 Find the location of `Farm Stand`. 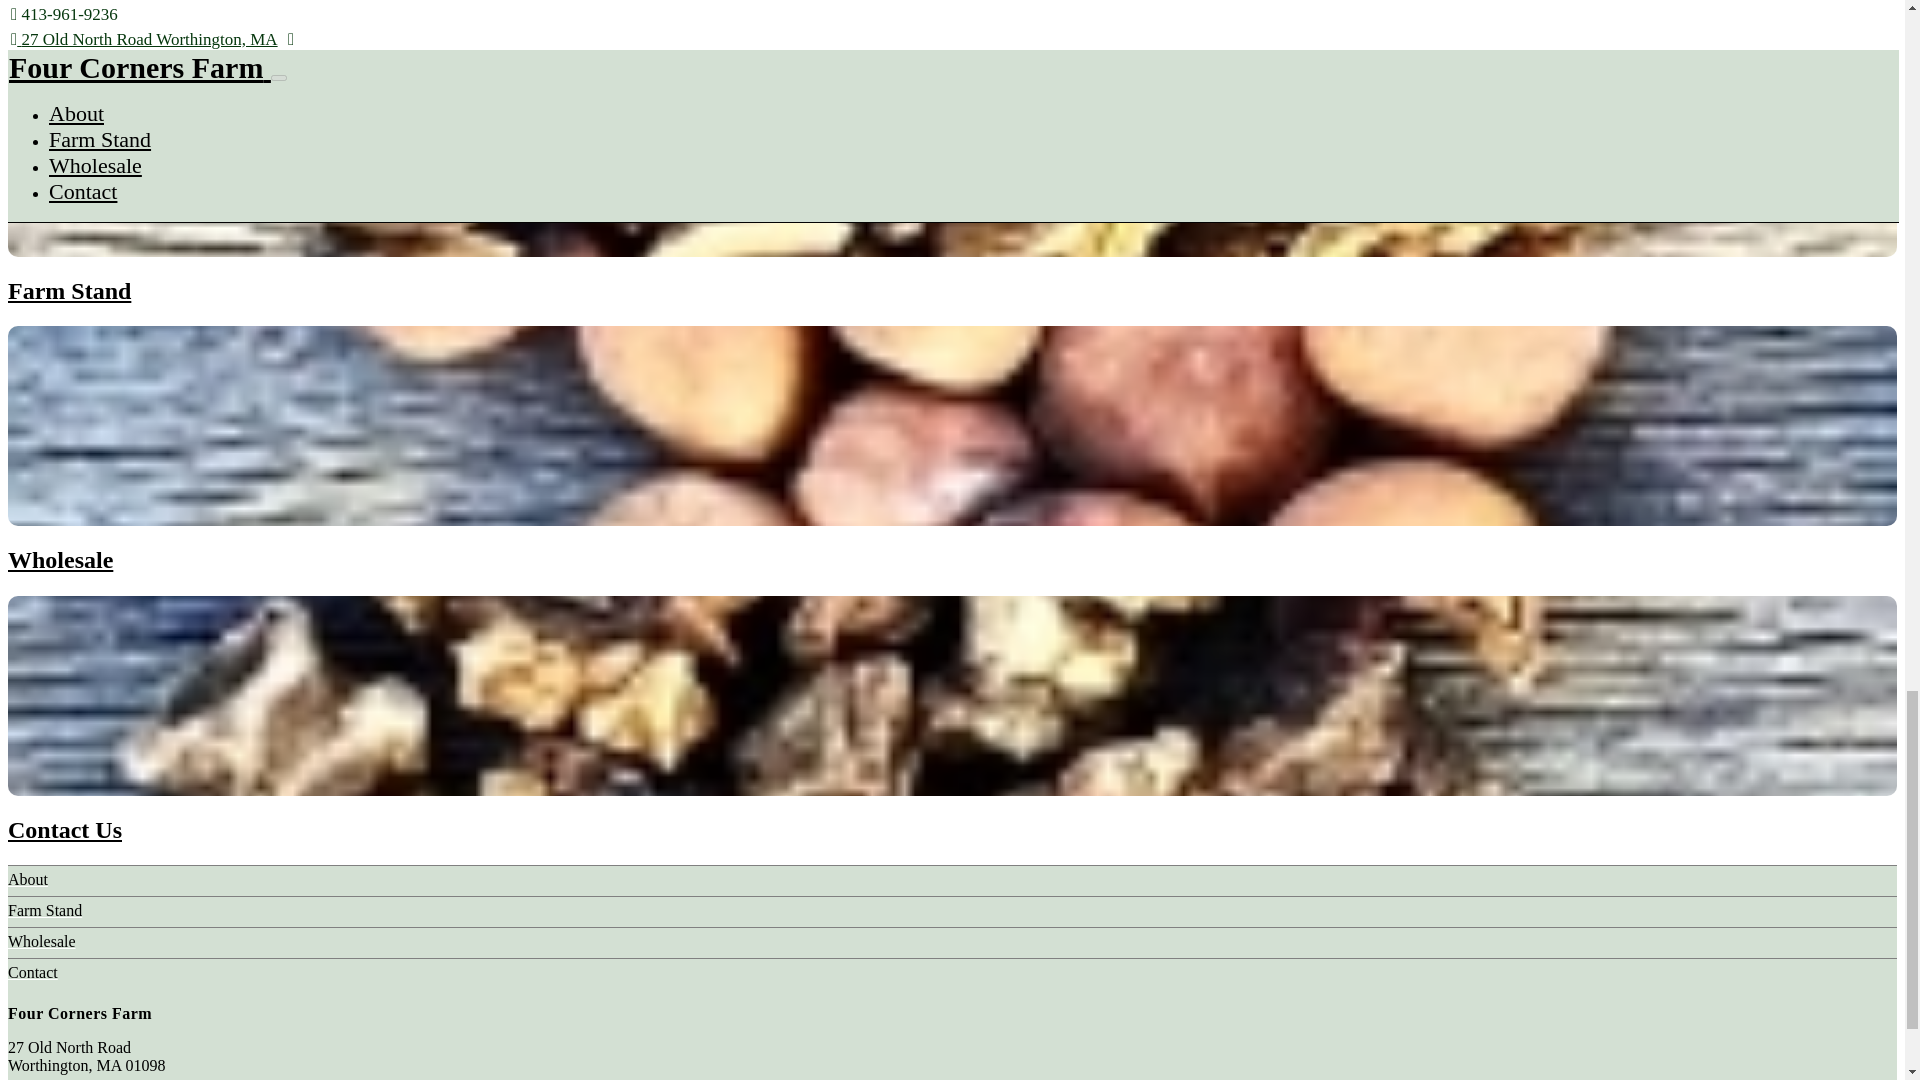

Farm Stand is located at coordinates (44, 910).